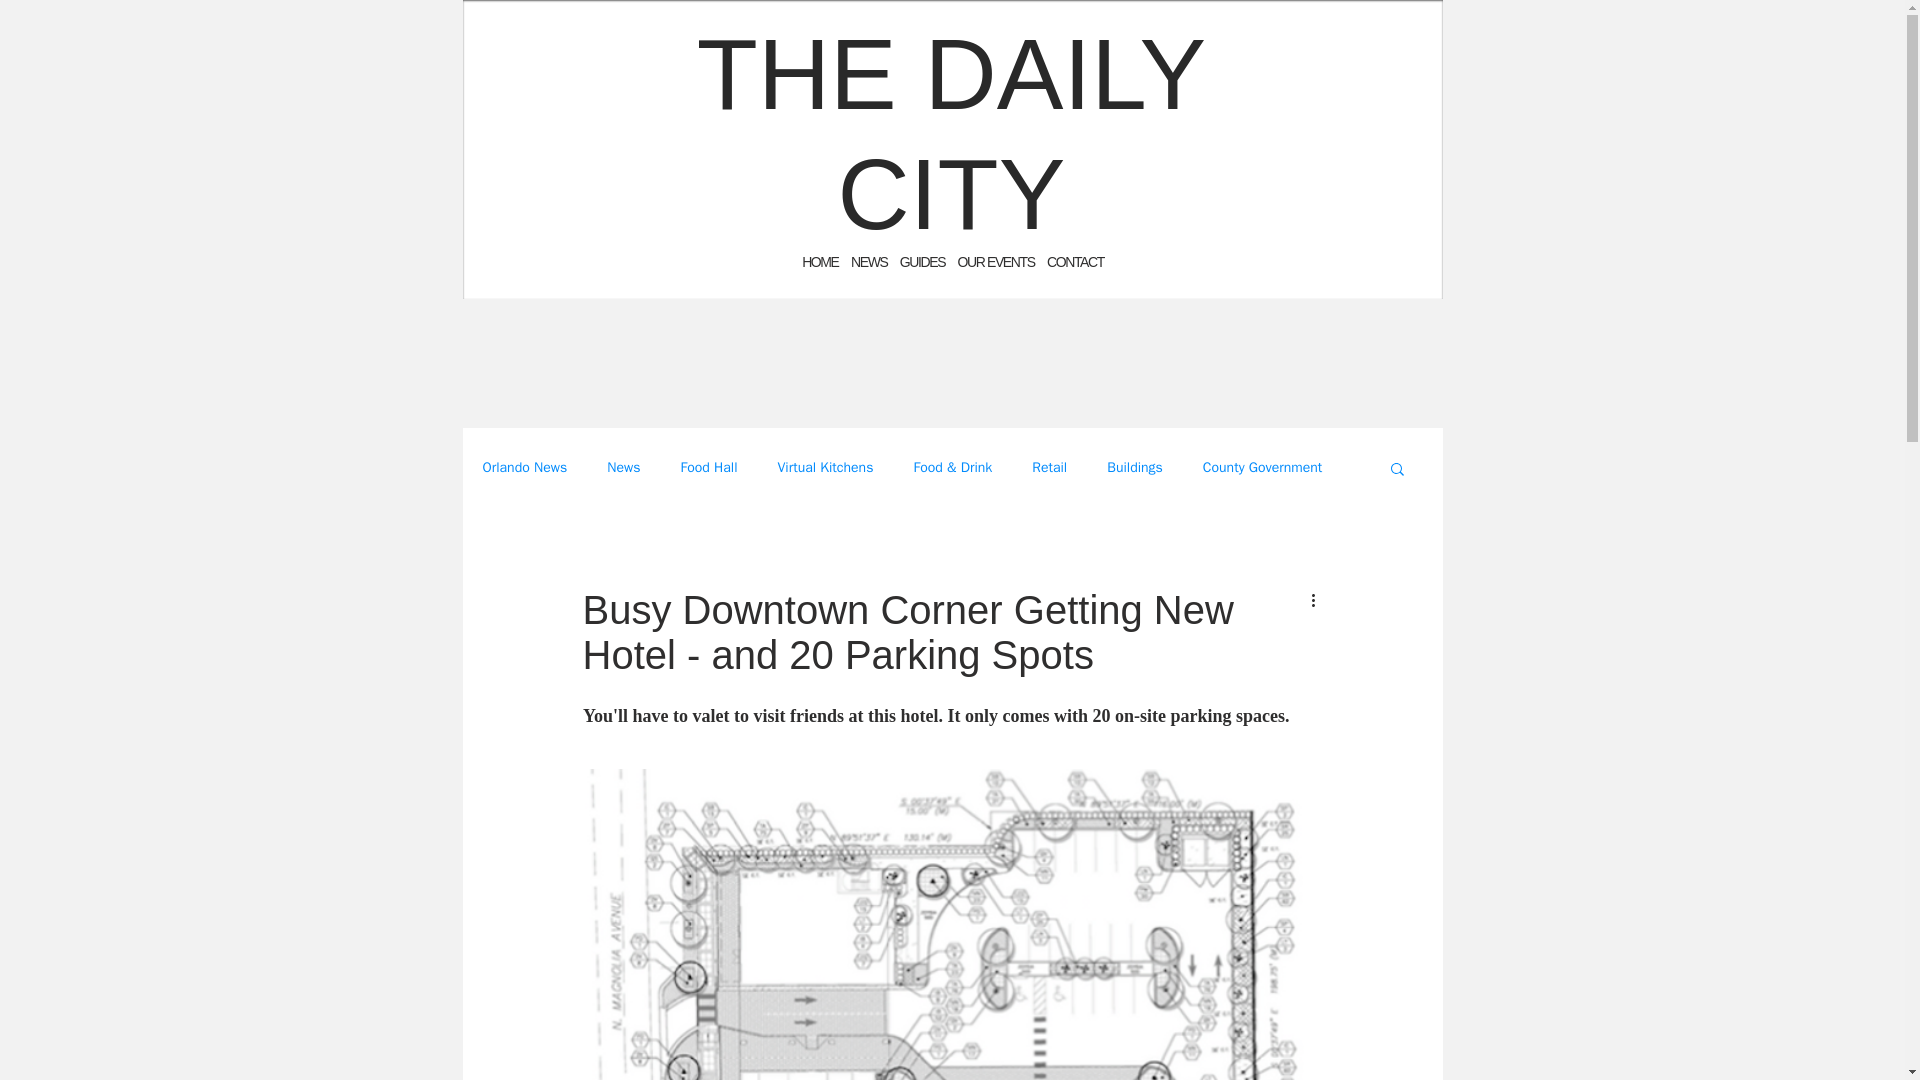 The image size is (1920, 1080). What do you see at coordinates (820, 262) in the screenshot?
I see `HOME` at bounding box center [820, 262].